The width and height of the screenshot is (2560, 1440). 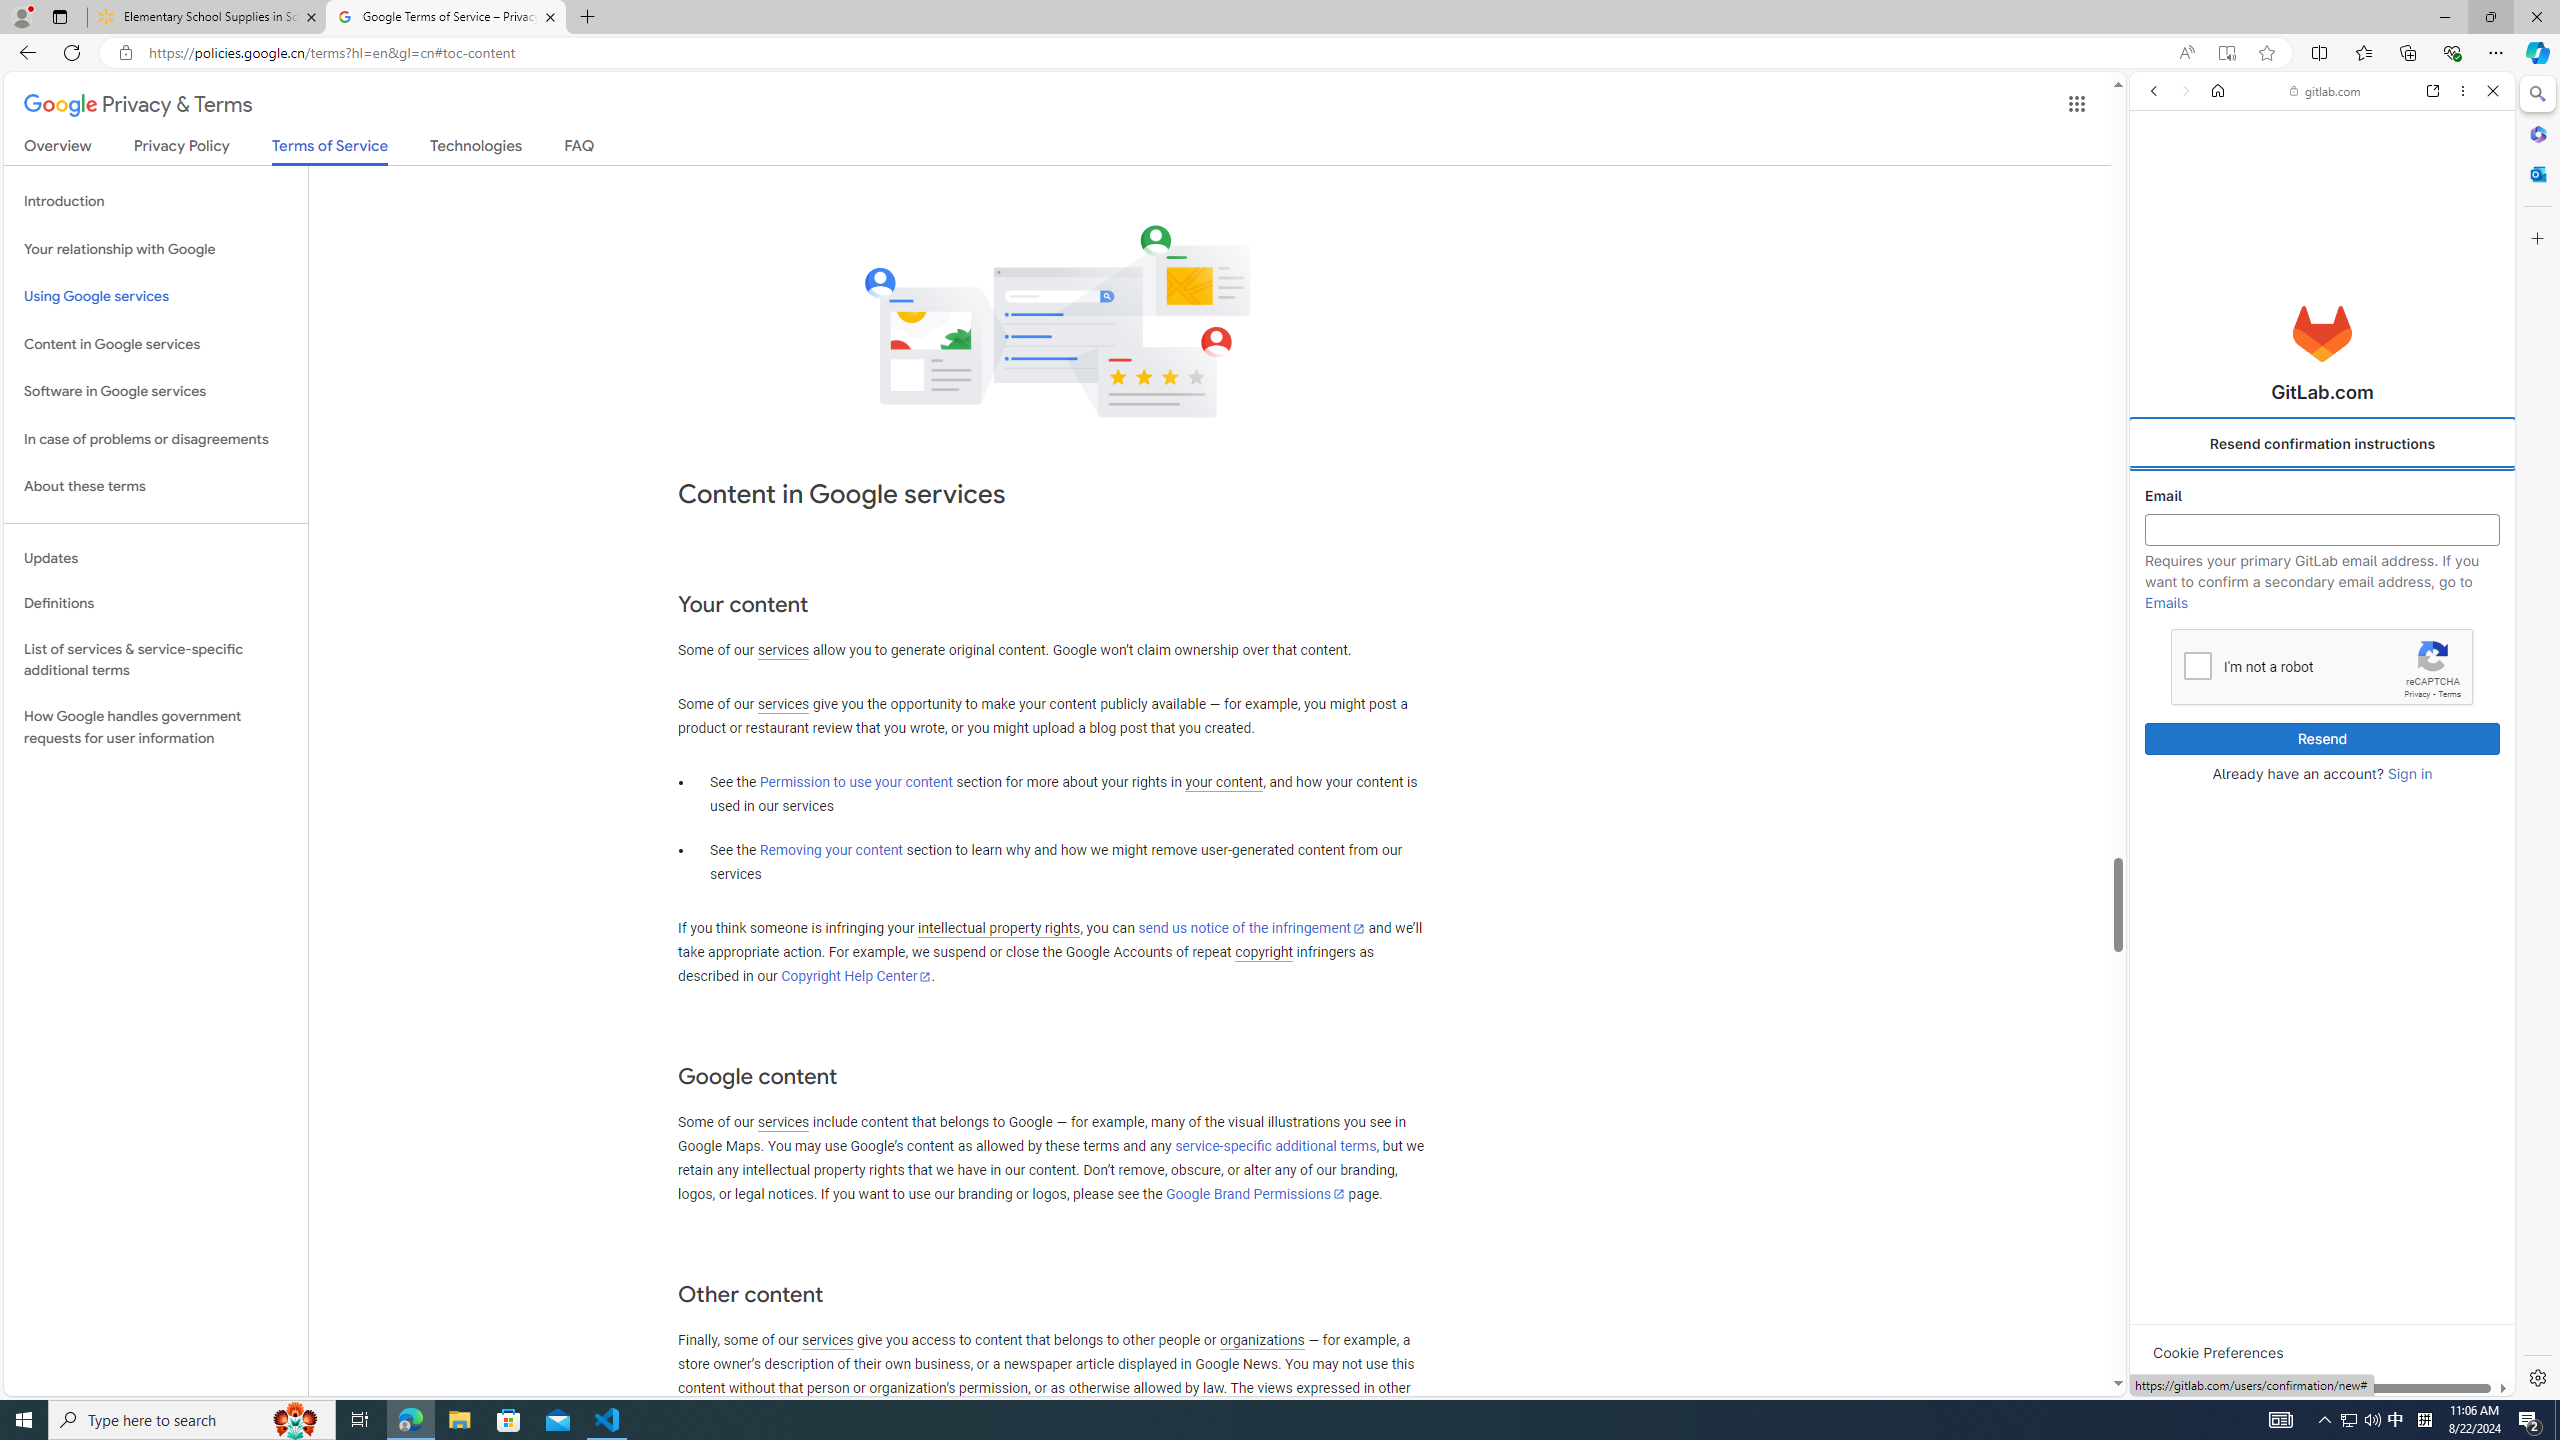 I want to click on Close, so click(x=2492, y=90).